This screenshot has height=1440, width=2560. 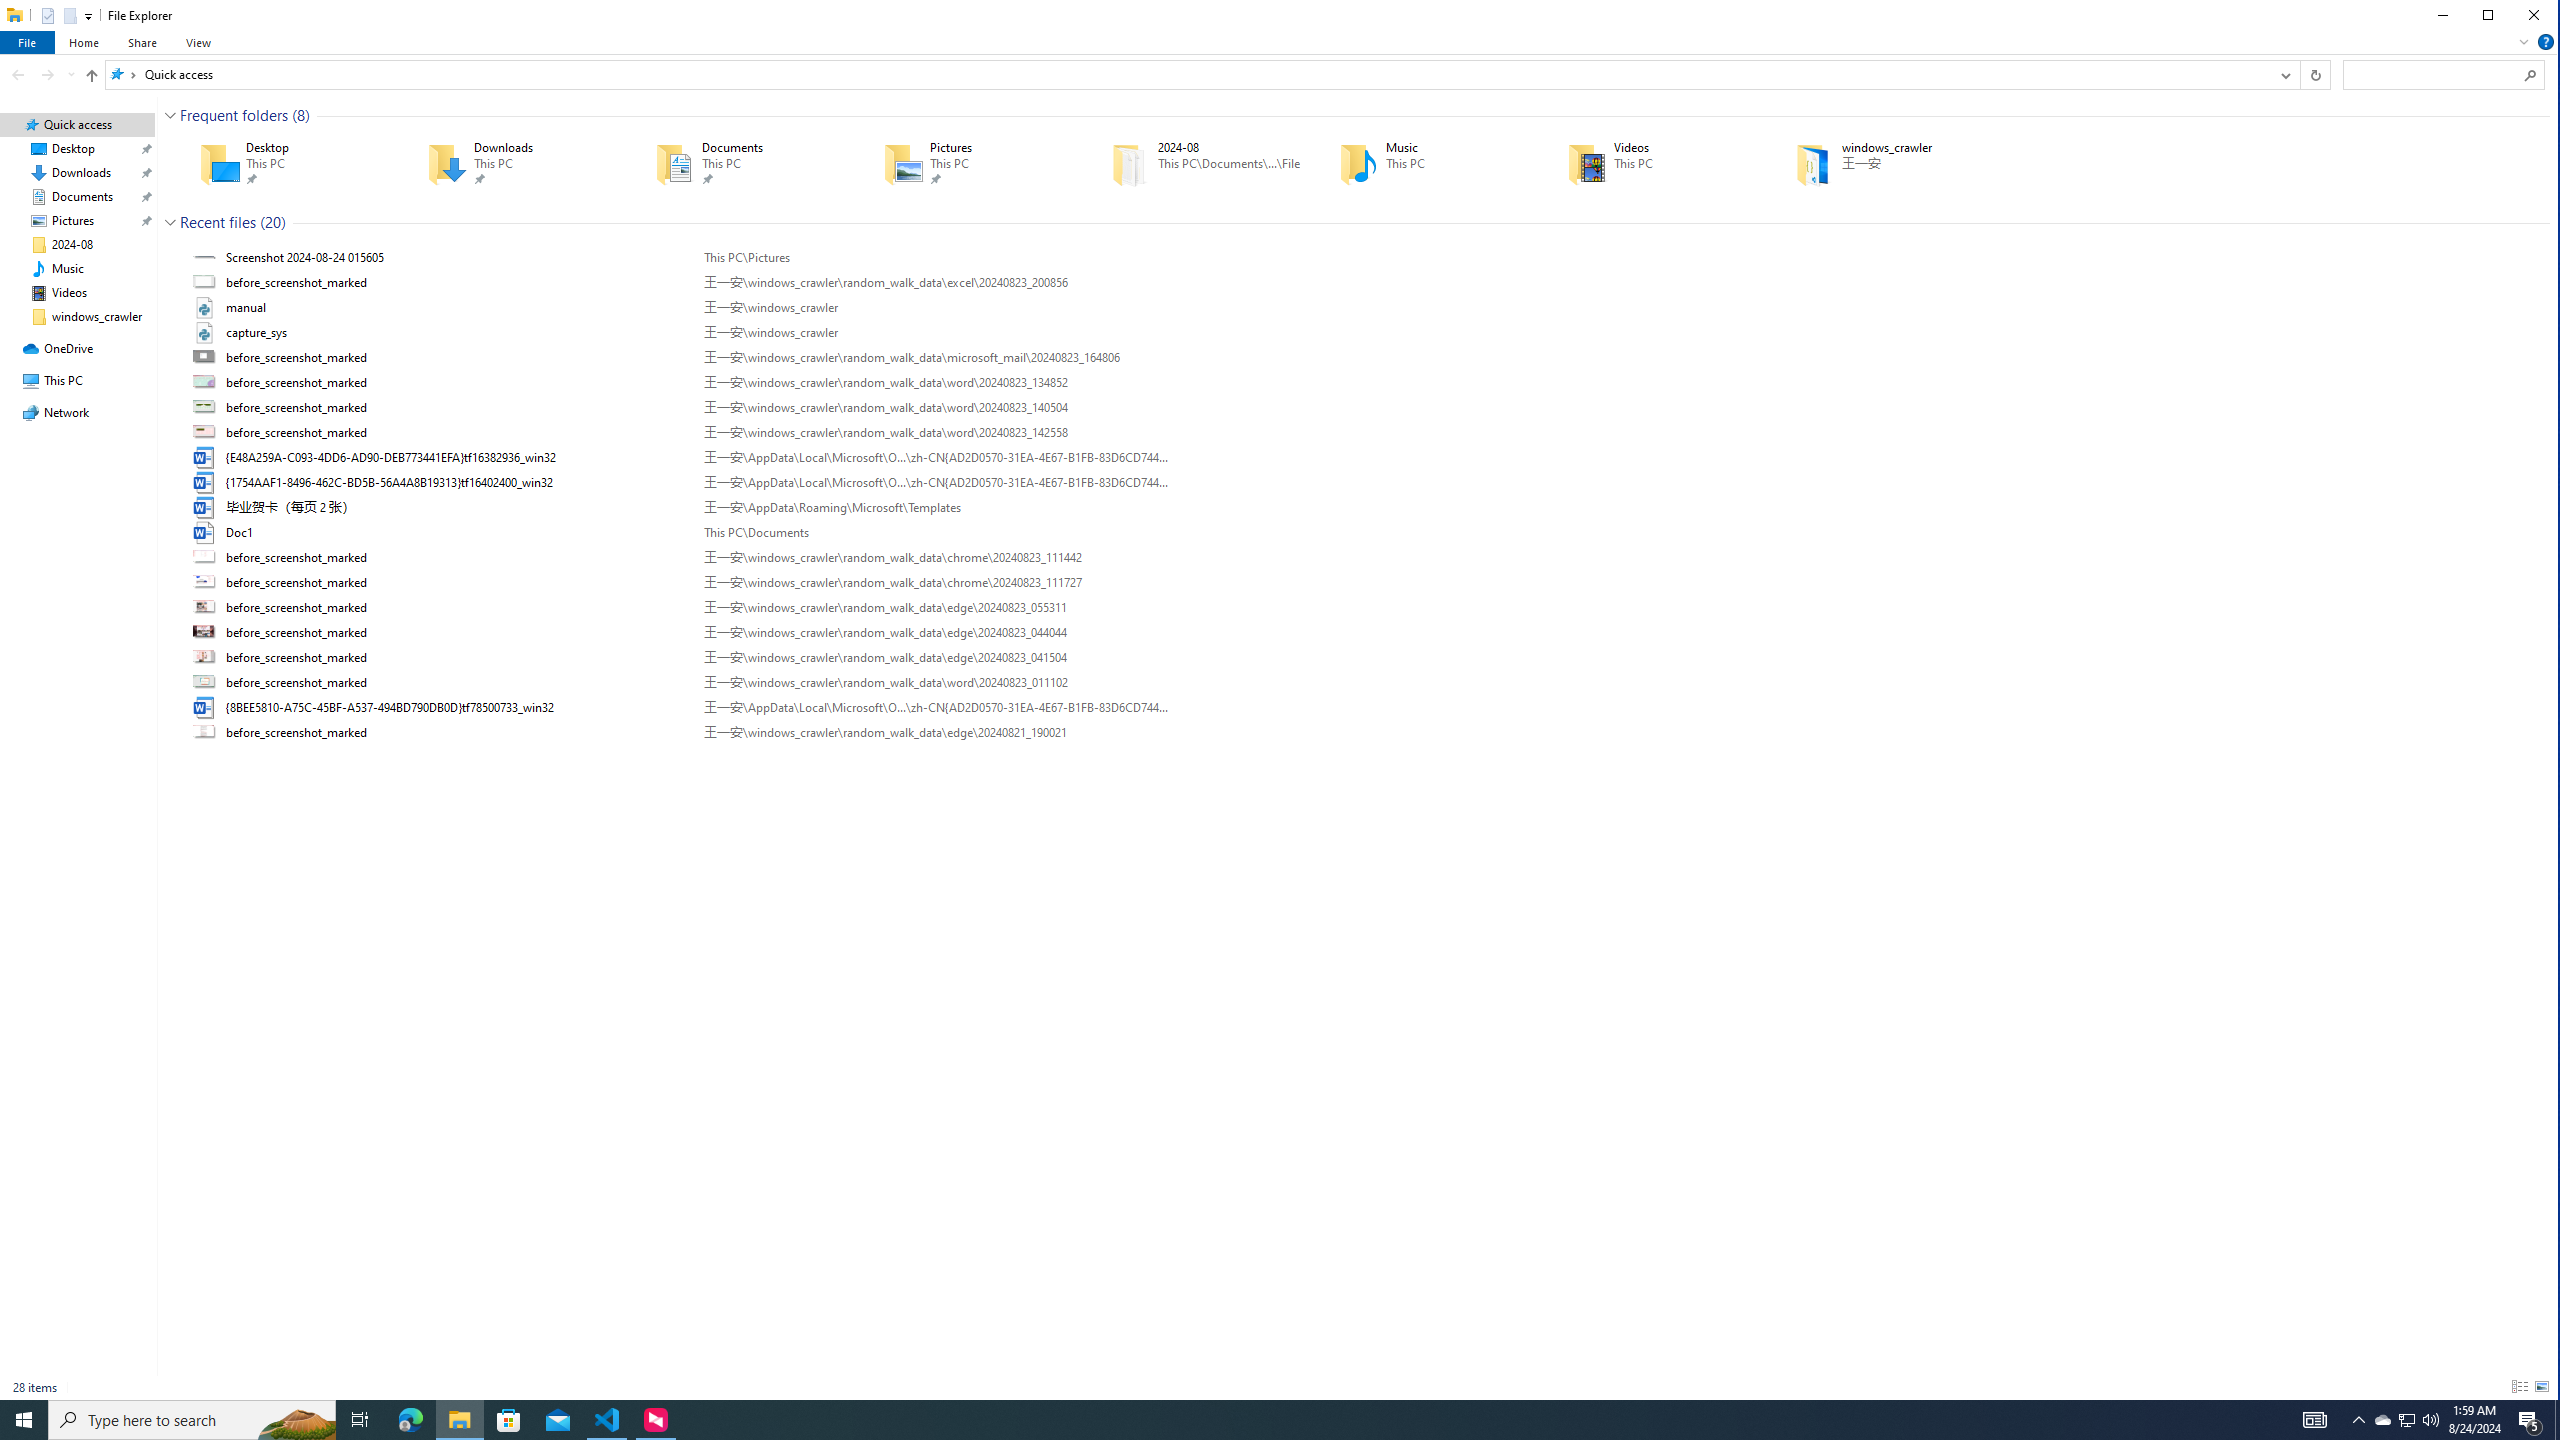 I want to click on Quick access, so click(x=178, y=74).